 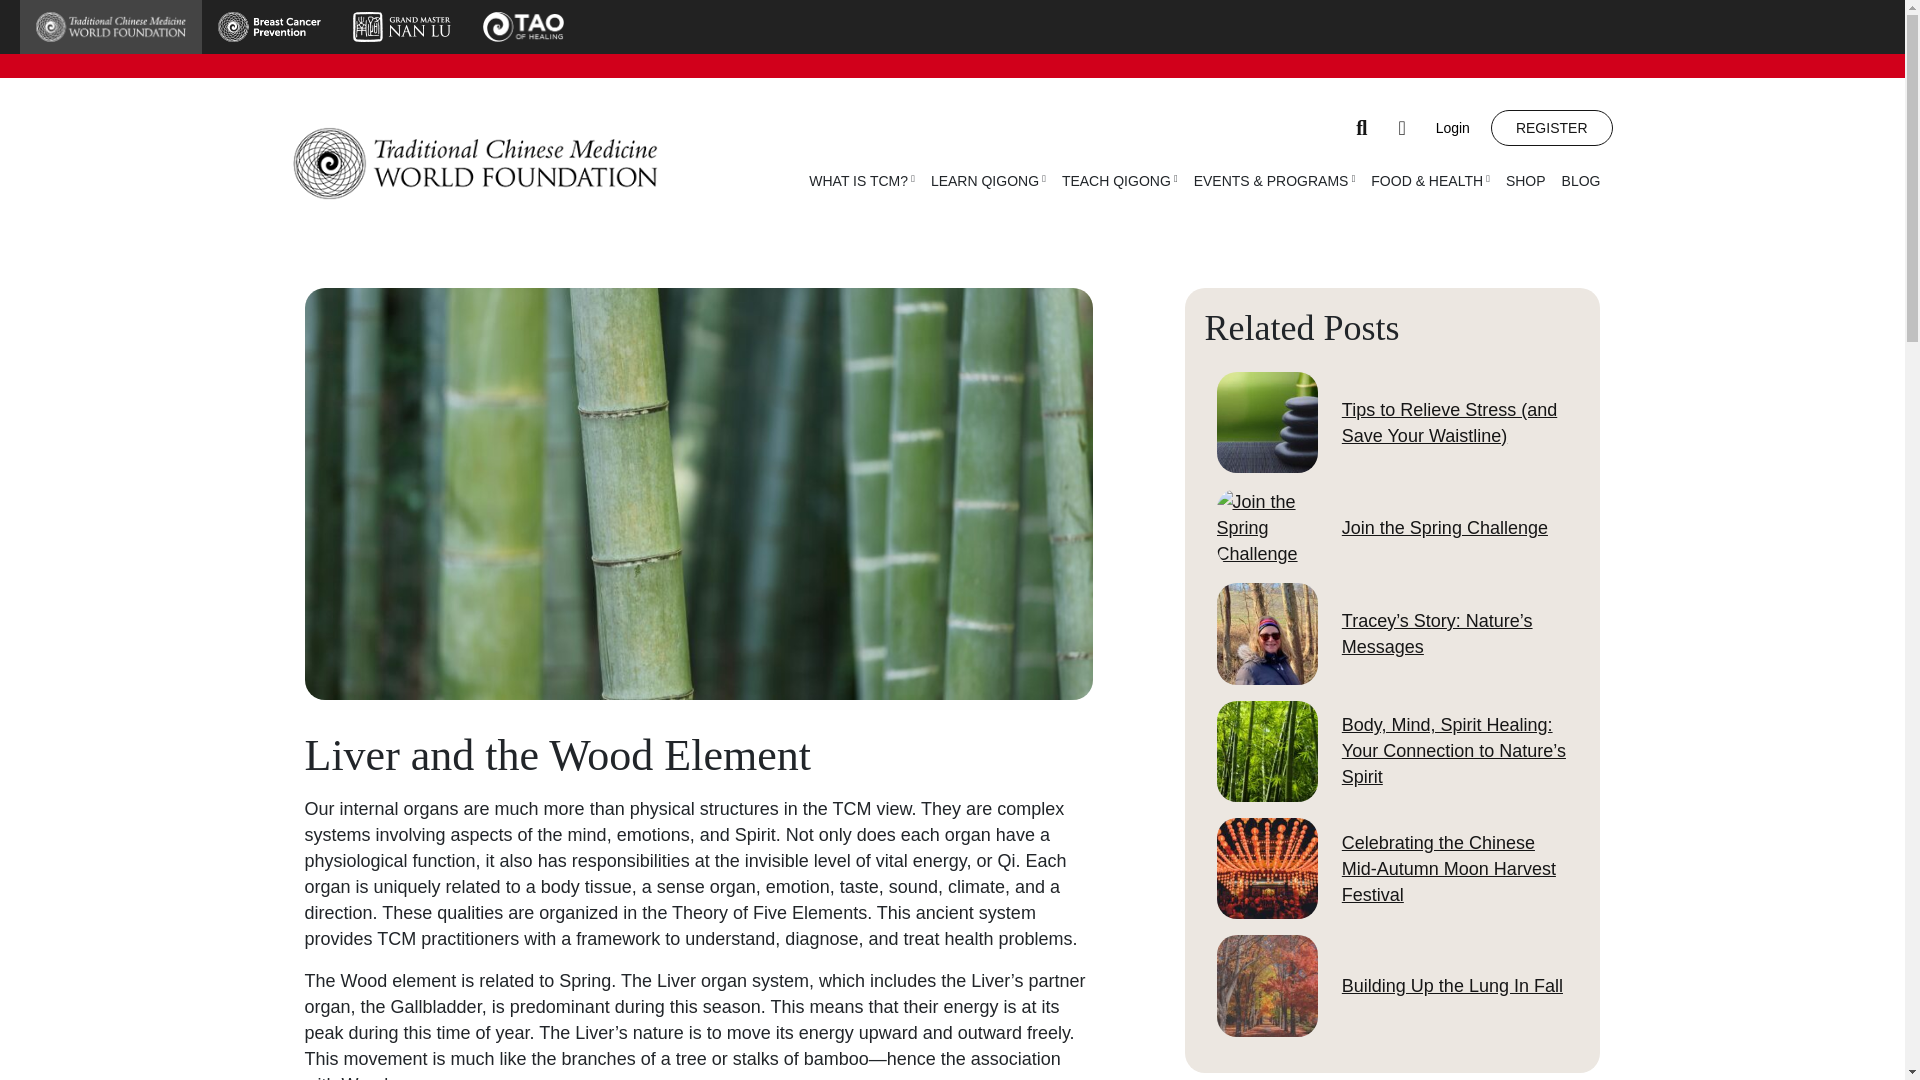 What do you see at coordinates (988, 180) in the screenshot?
I see `LEARN QIGONG` at bounding box center [988, 180].